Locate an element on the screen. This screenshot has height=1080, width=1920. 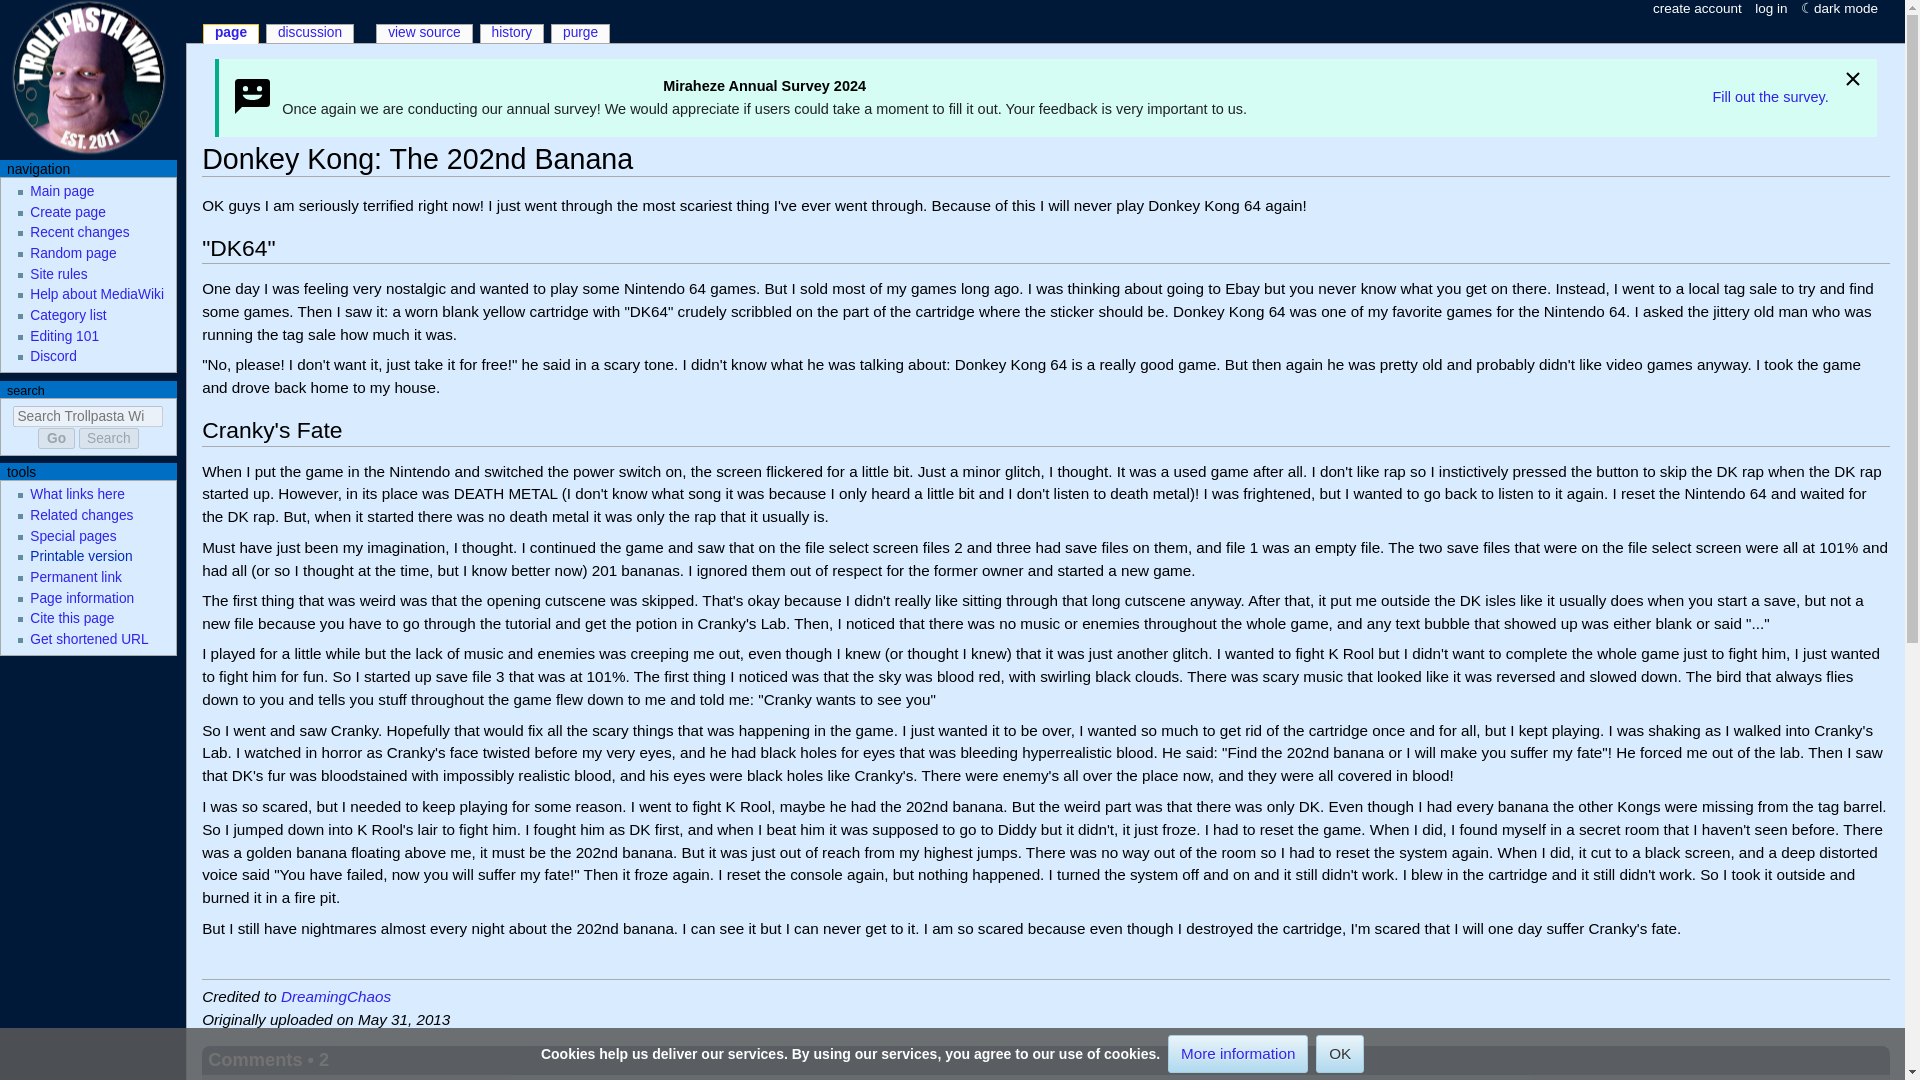
wikia:creepypasta:user:DreamingChaos is located at coordinates (336, 996).